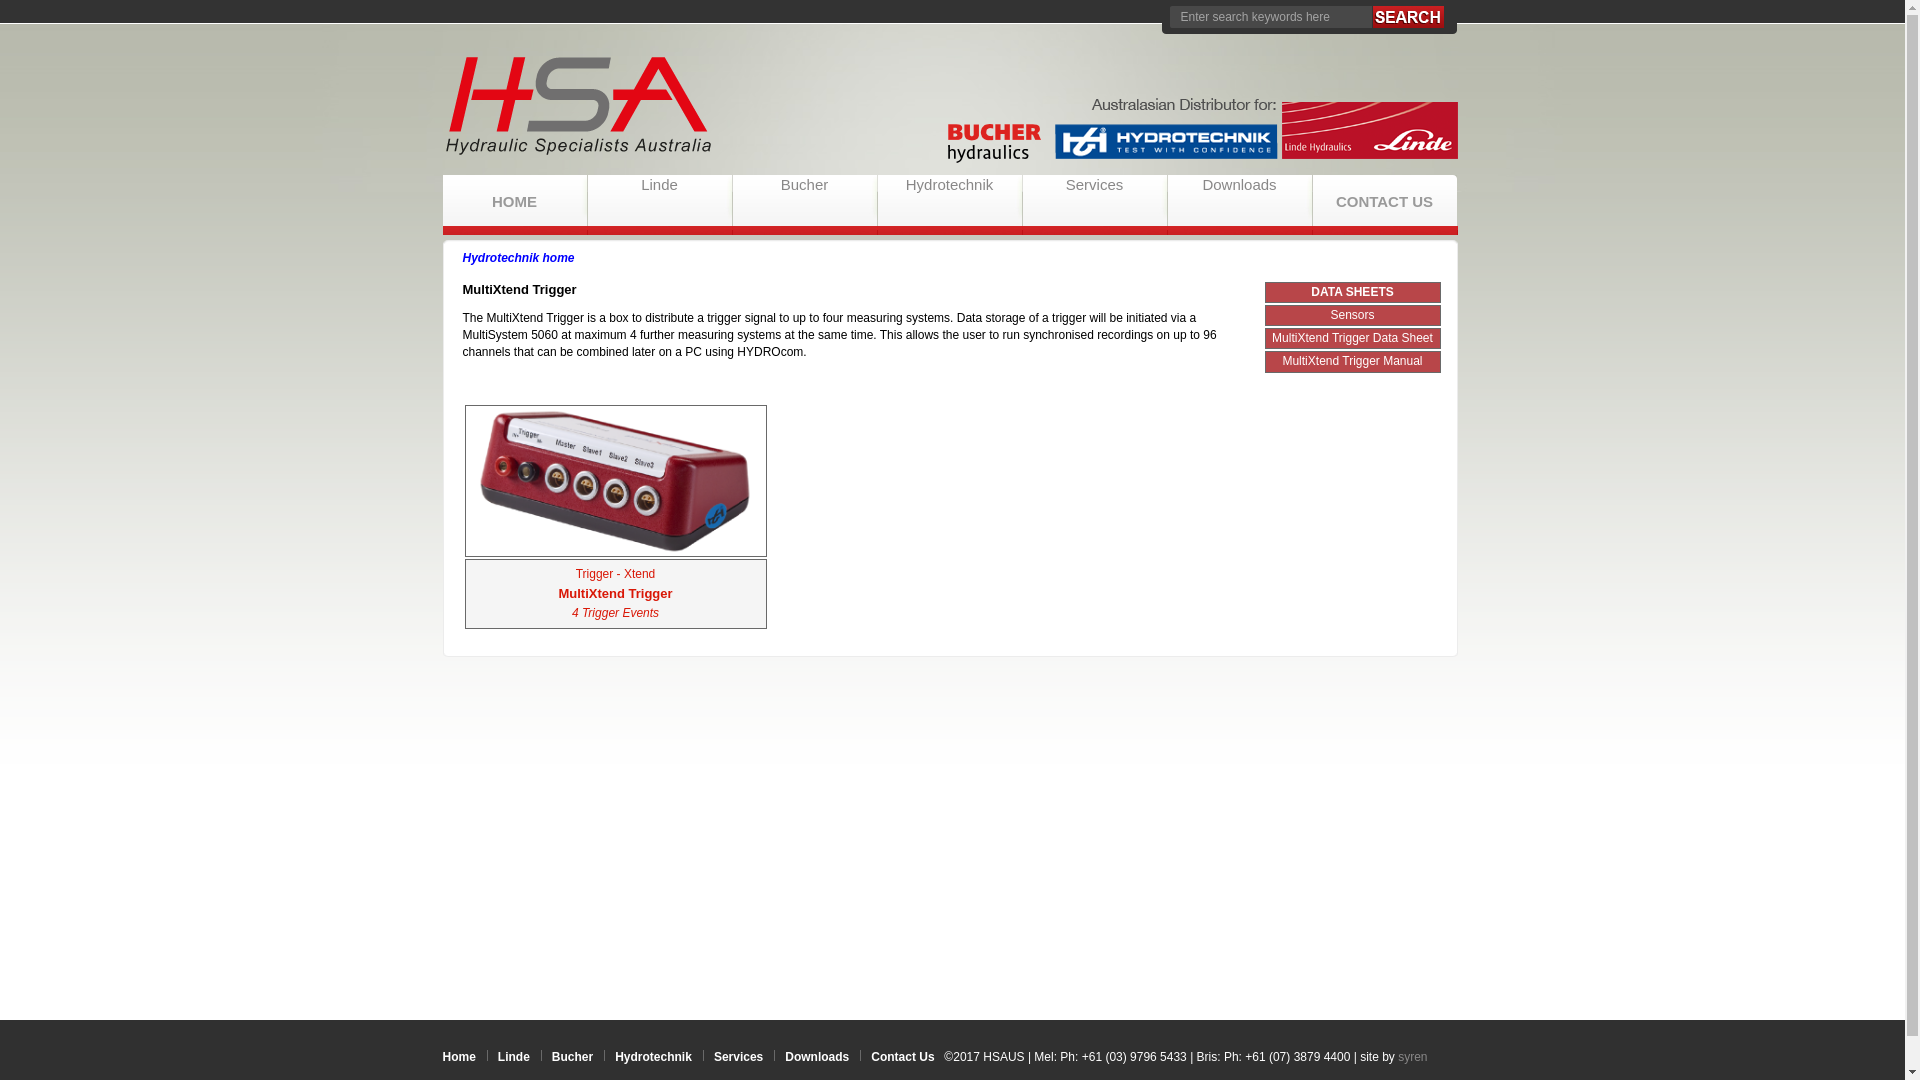 The image size is (1920, 1080). I want to click on Downloads, so click(817, 1057).